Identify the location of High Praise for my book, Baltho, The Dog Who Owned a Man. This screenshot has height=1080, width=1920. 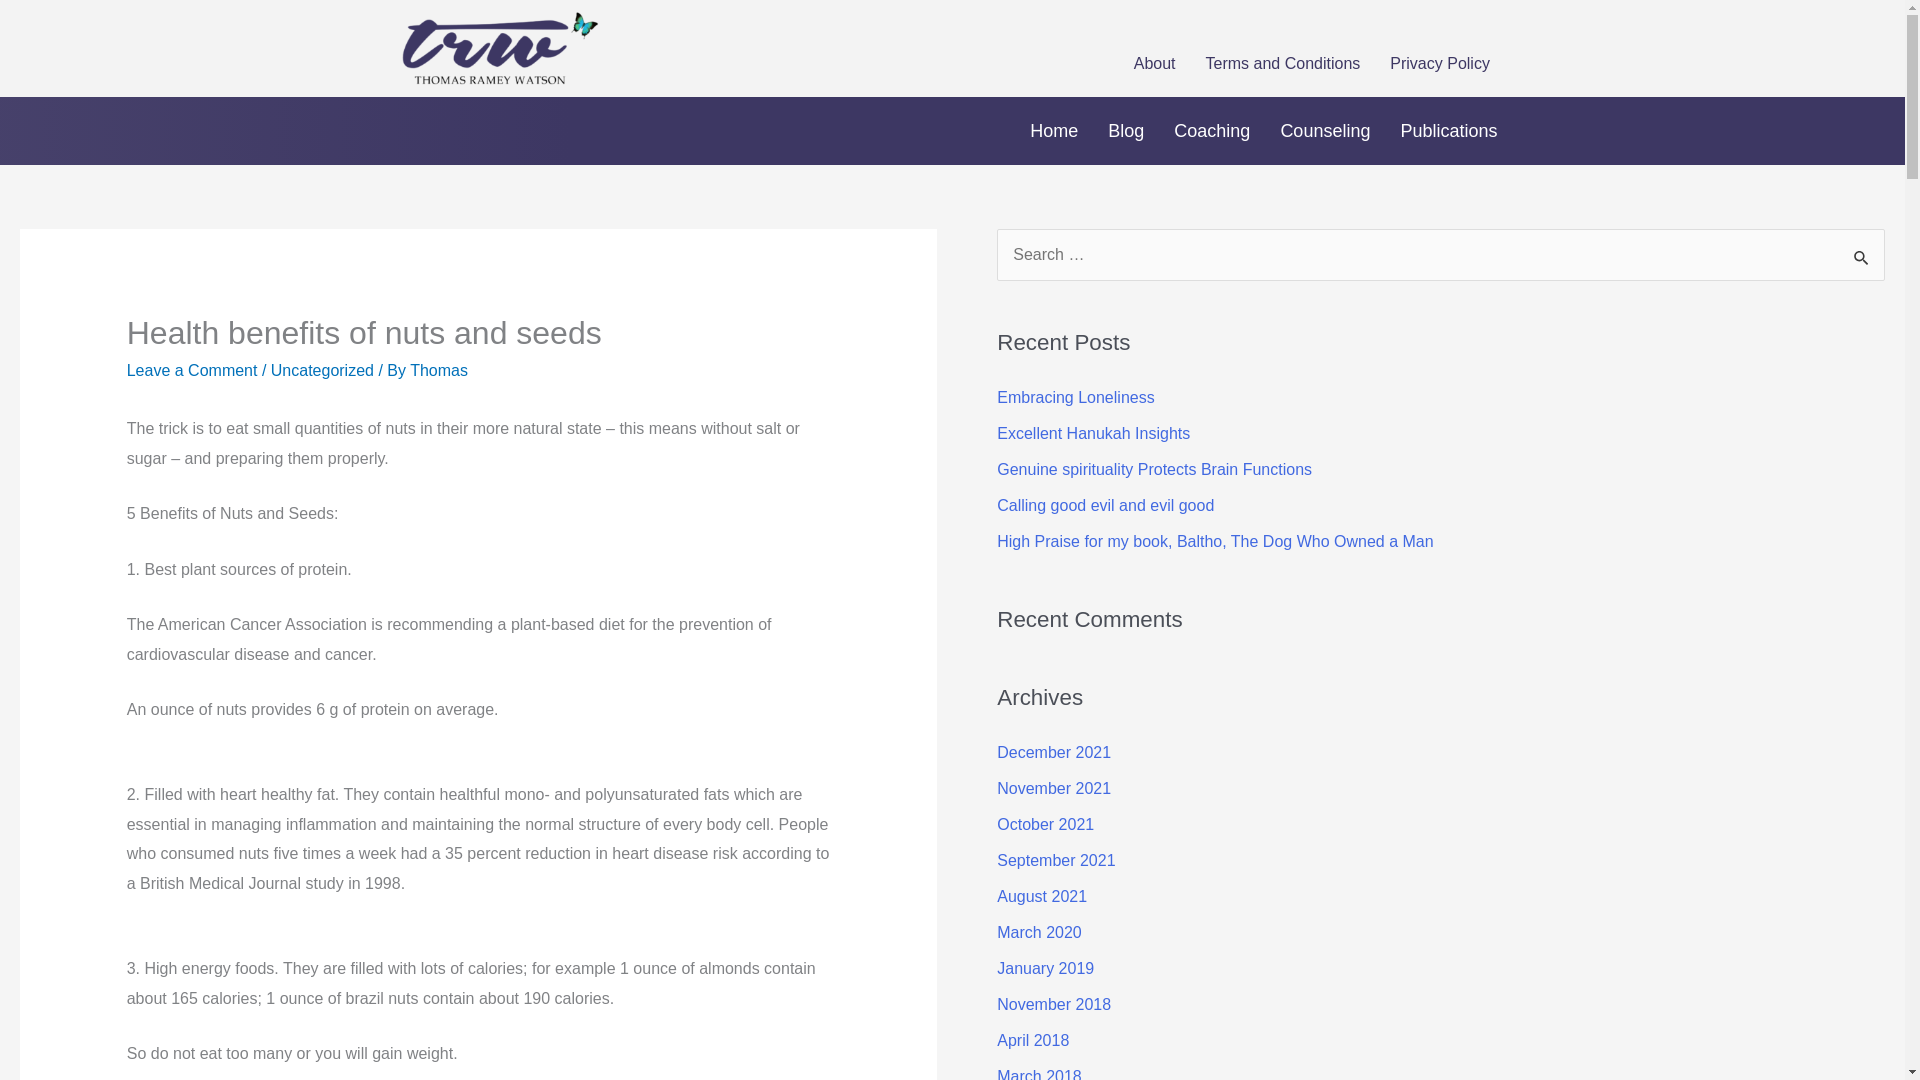
(1214, 541).